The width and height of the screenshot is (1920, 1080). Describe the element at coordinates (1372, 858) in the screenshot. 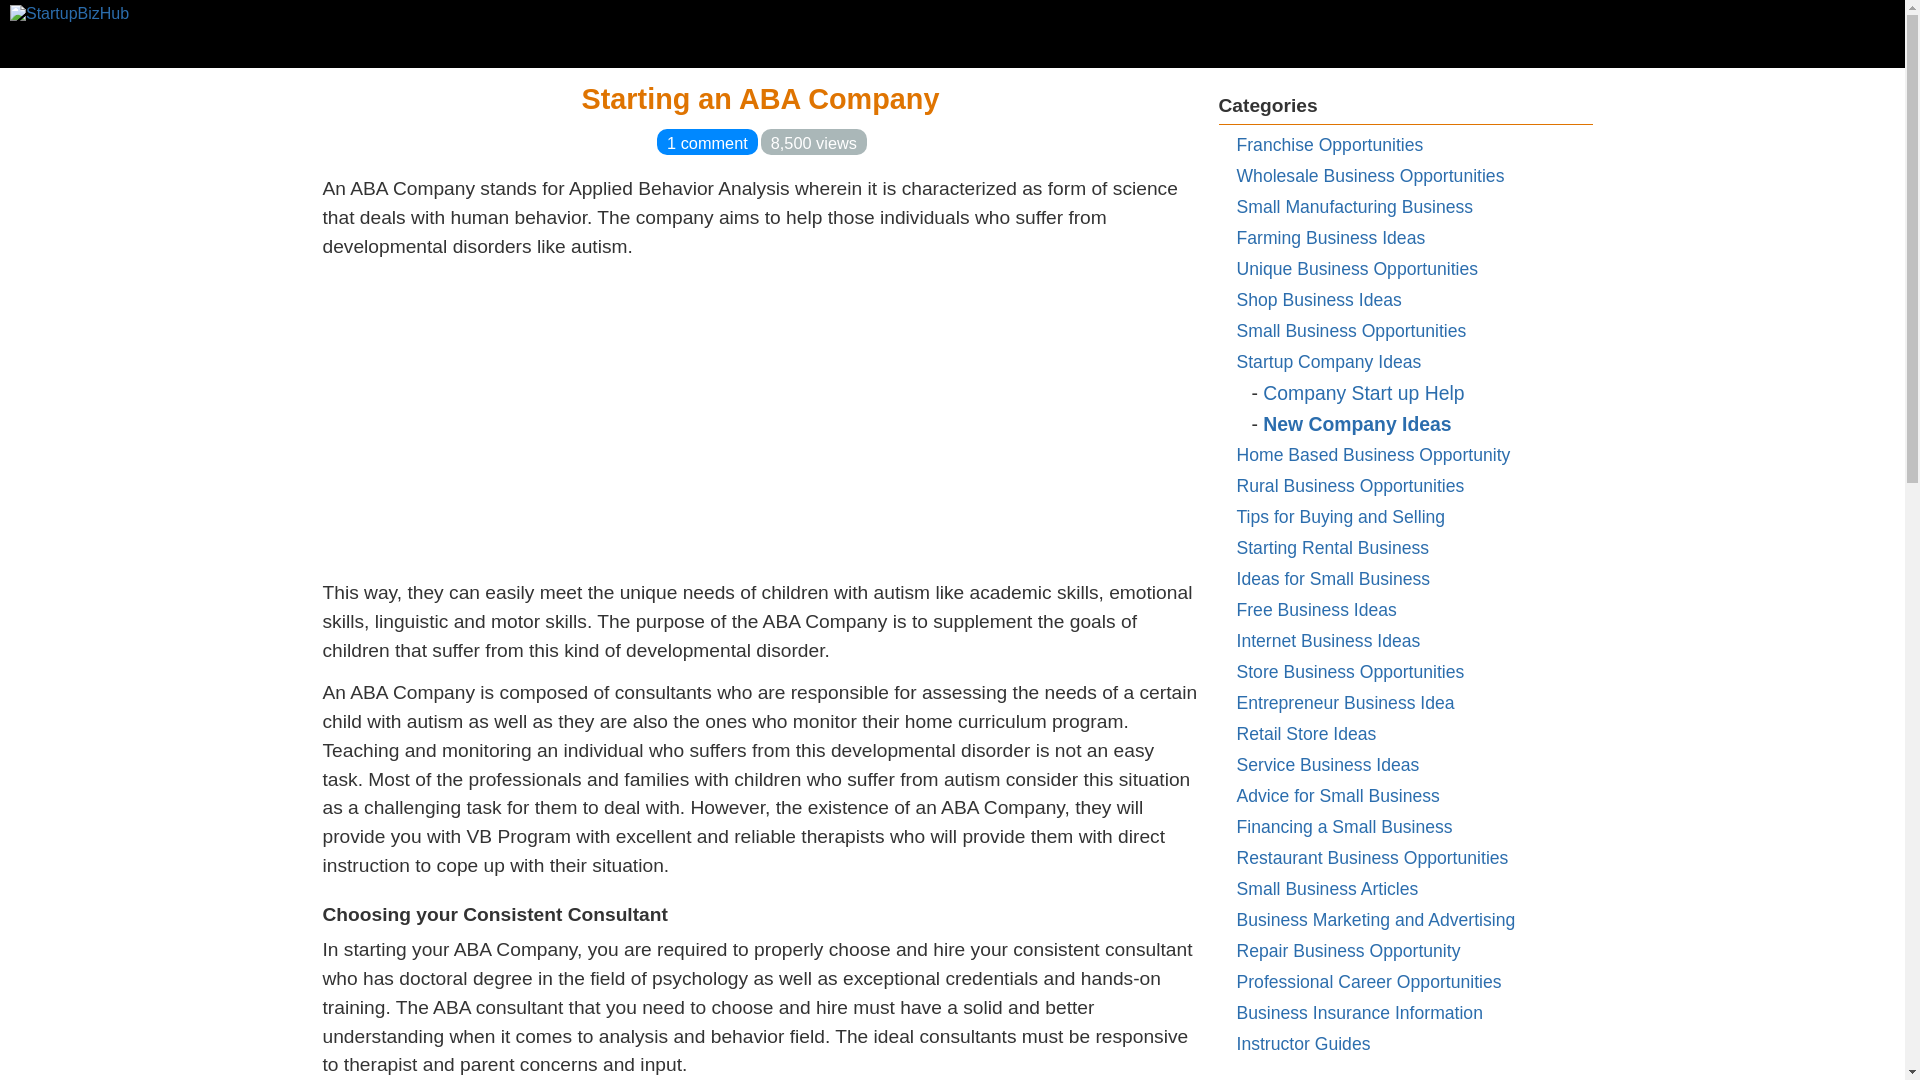

I see `Restaurant Business Opportunities` at that location.